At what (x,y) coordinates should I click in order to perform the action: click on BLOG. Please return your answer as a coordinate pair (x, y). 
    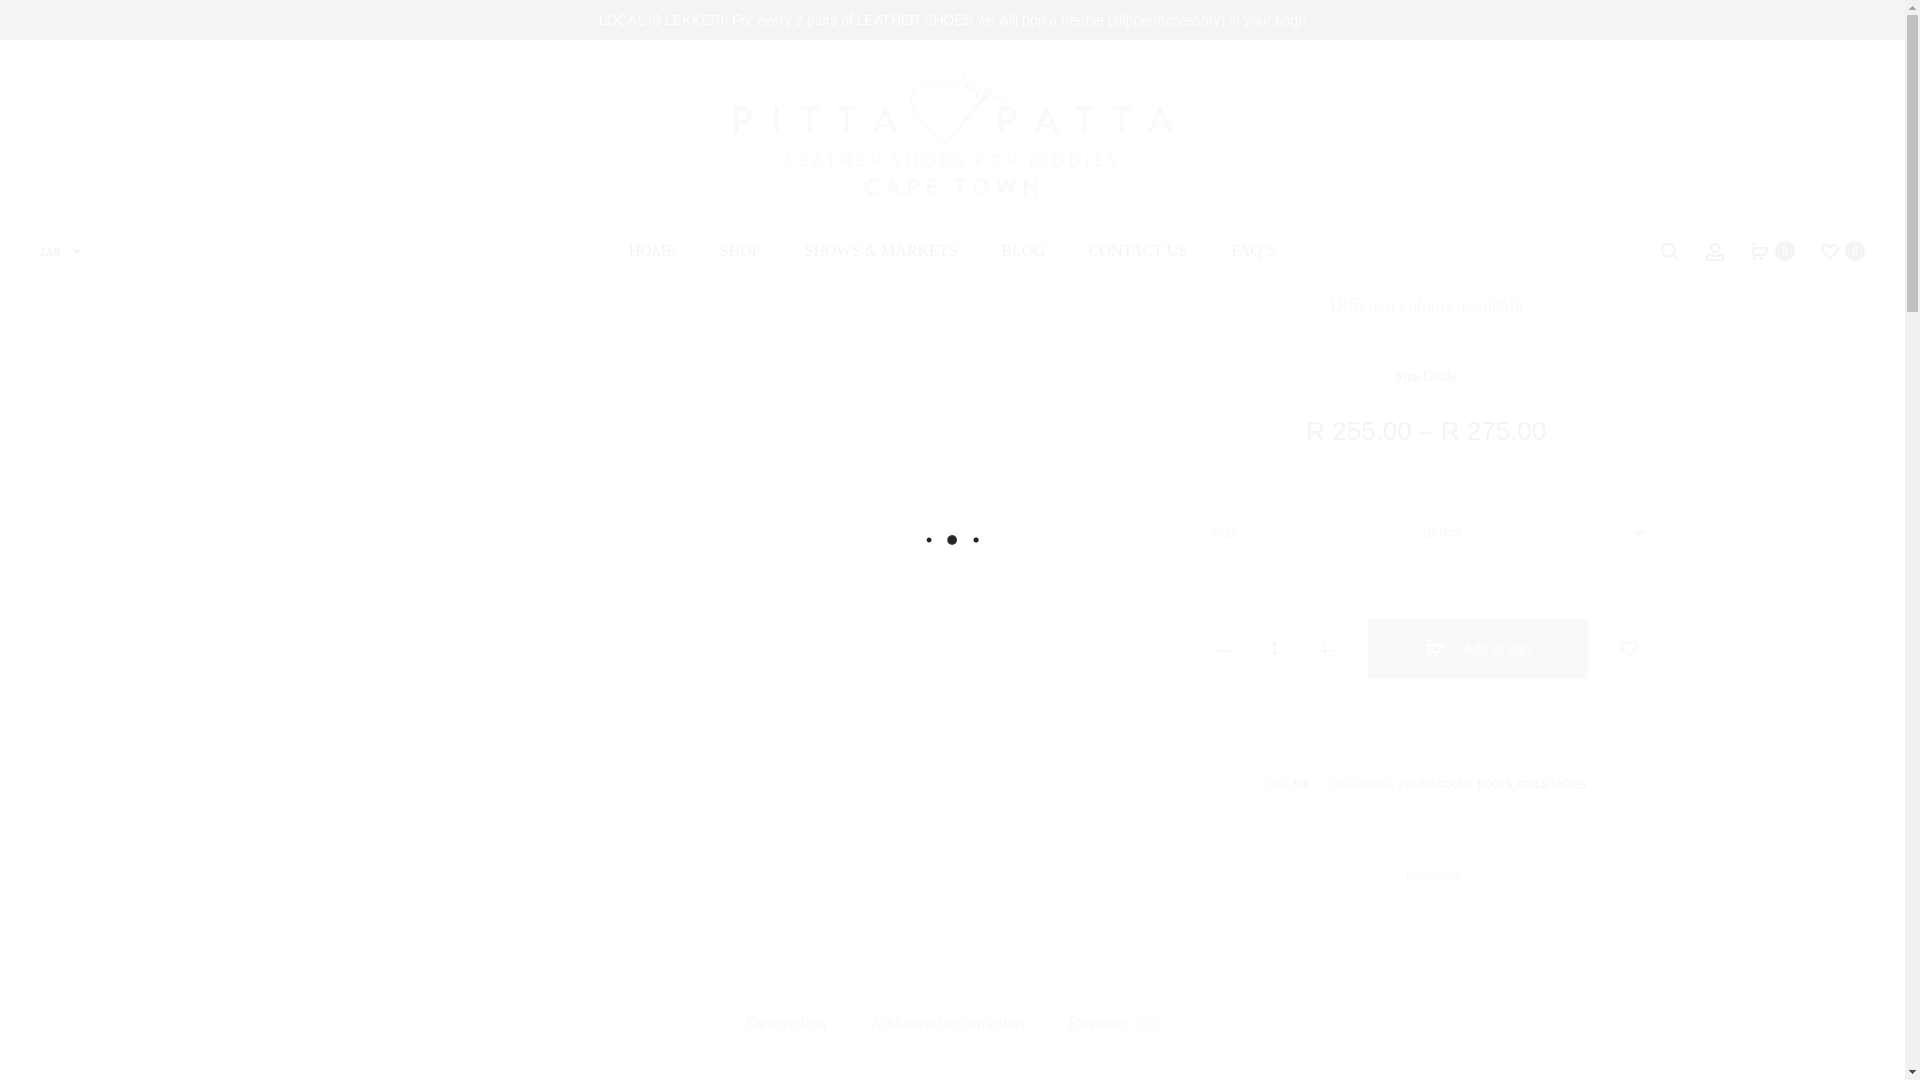
    Looking at the image, I should click on (1022, 250).